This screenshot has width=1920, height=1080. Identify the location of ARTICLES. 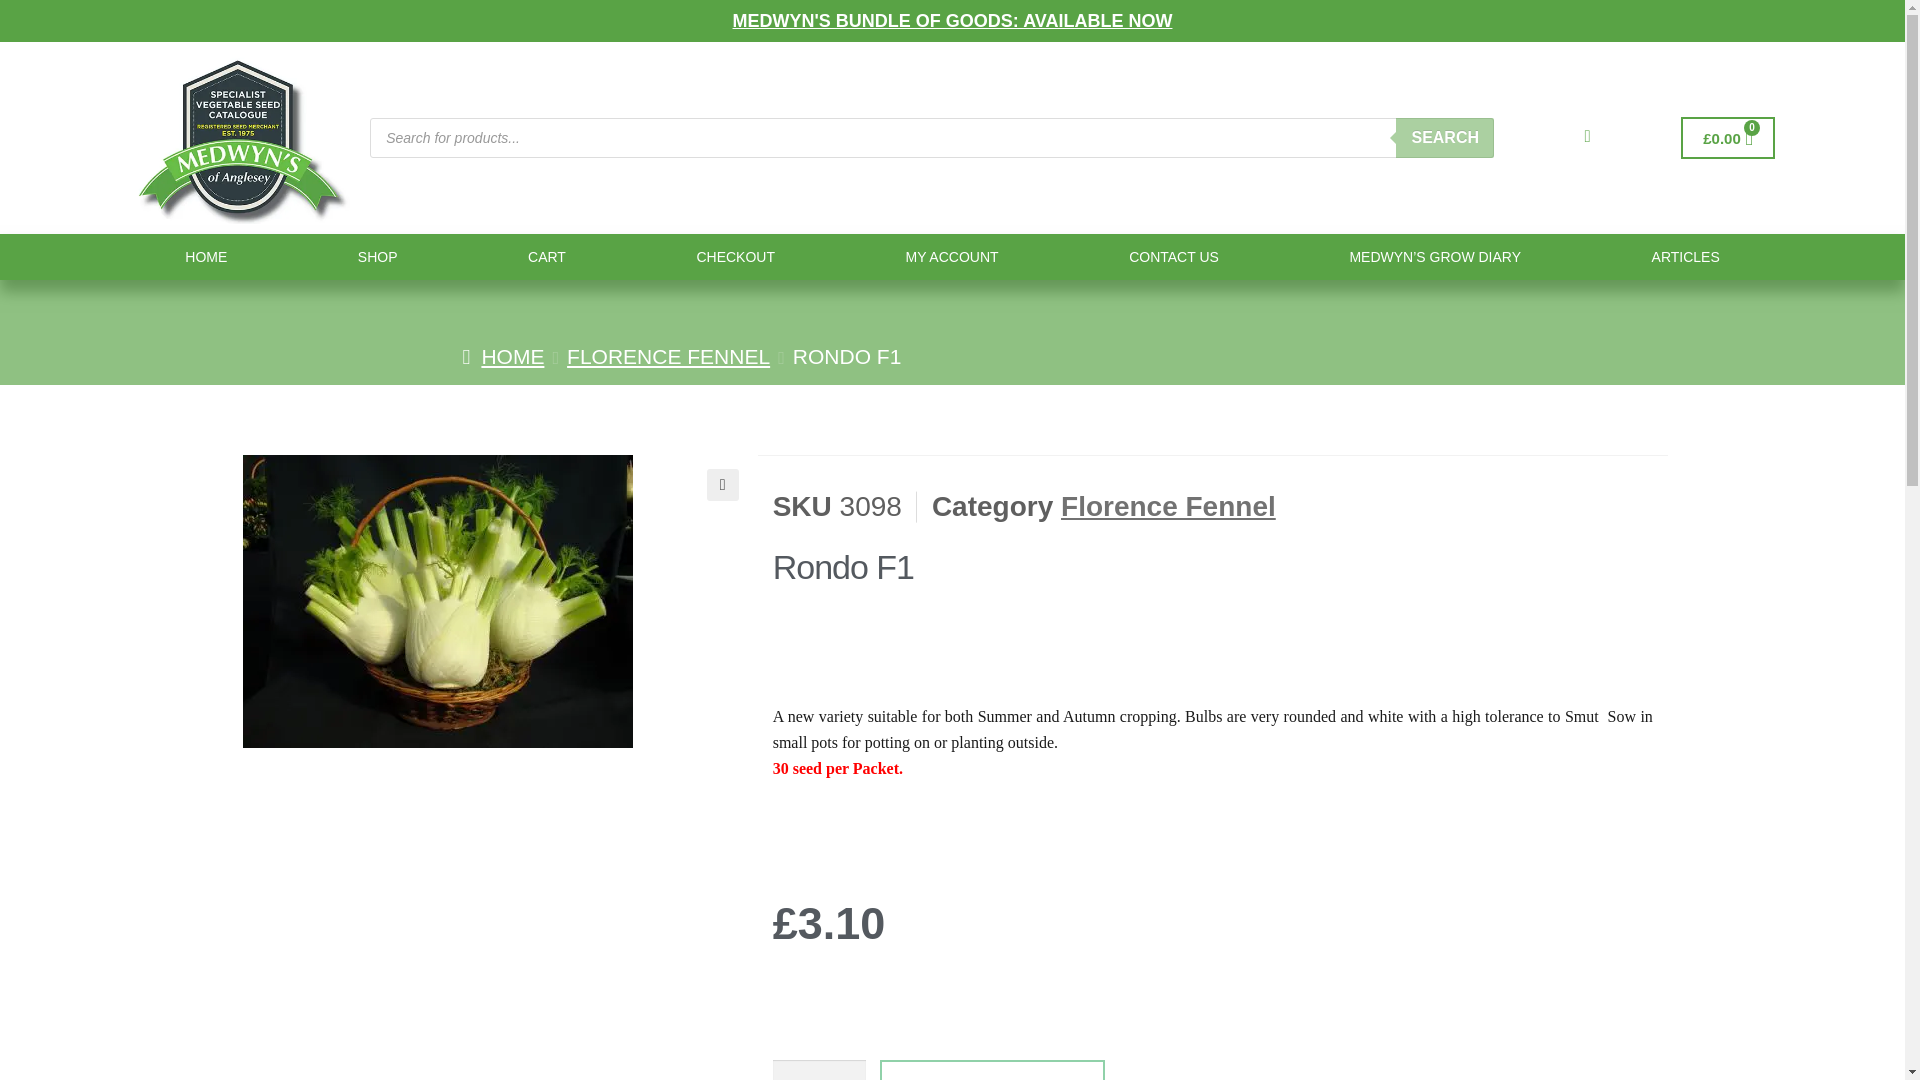
(1685, 256).